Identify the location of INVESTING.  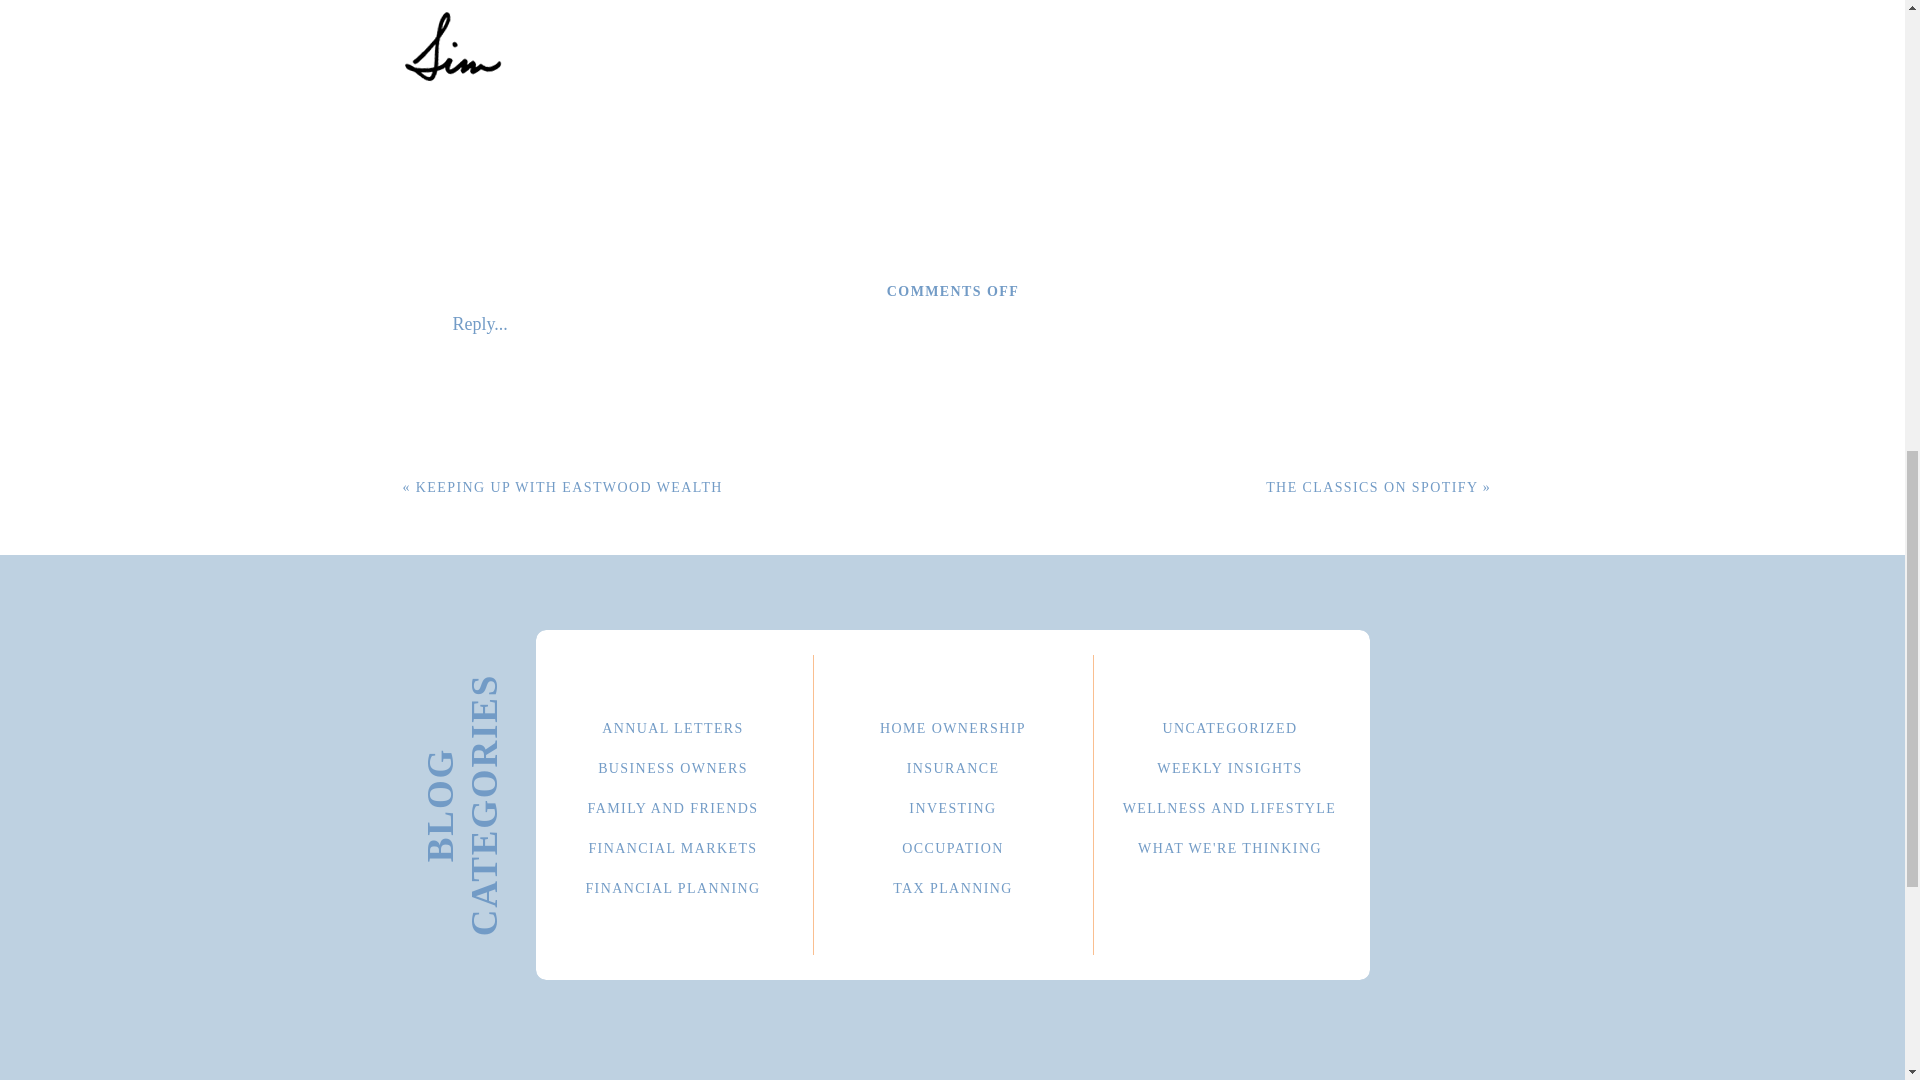
(952, 805).